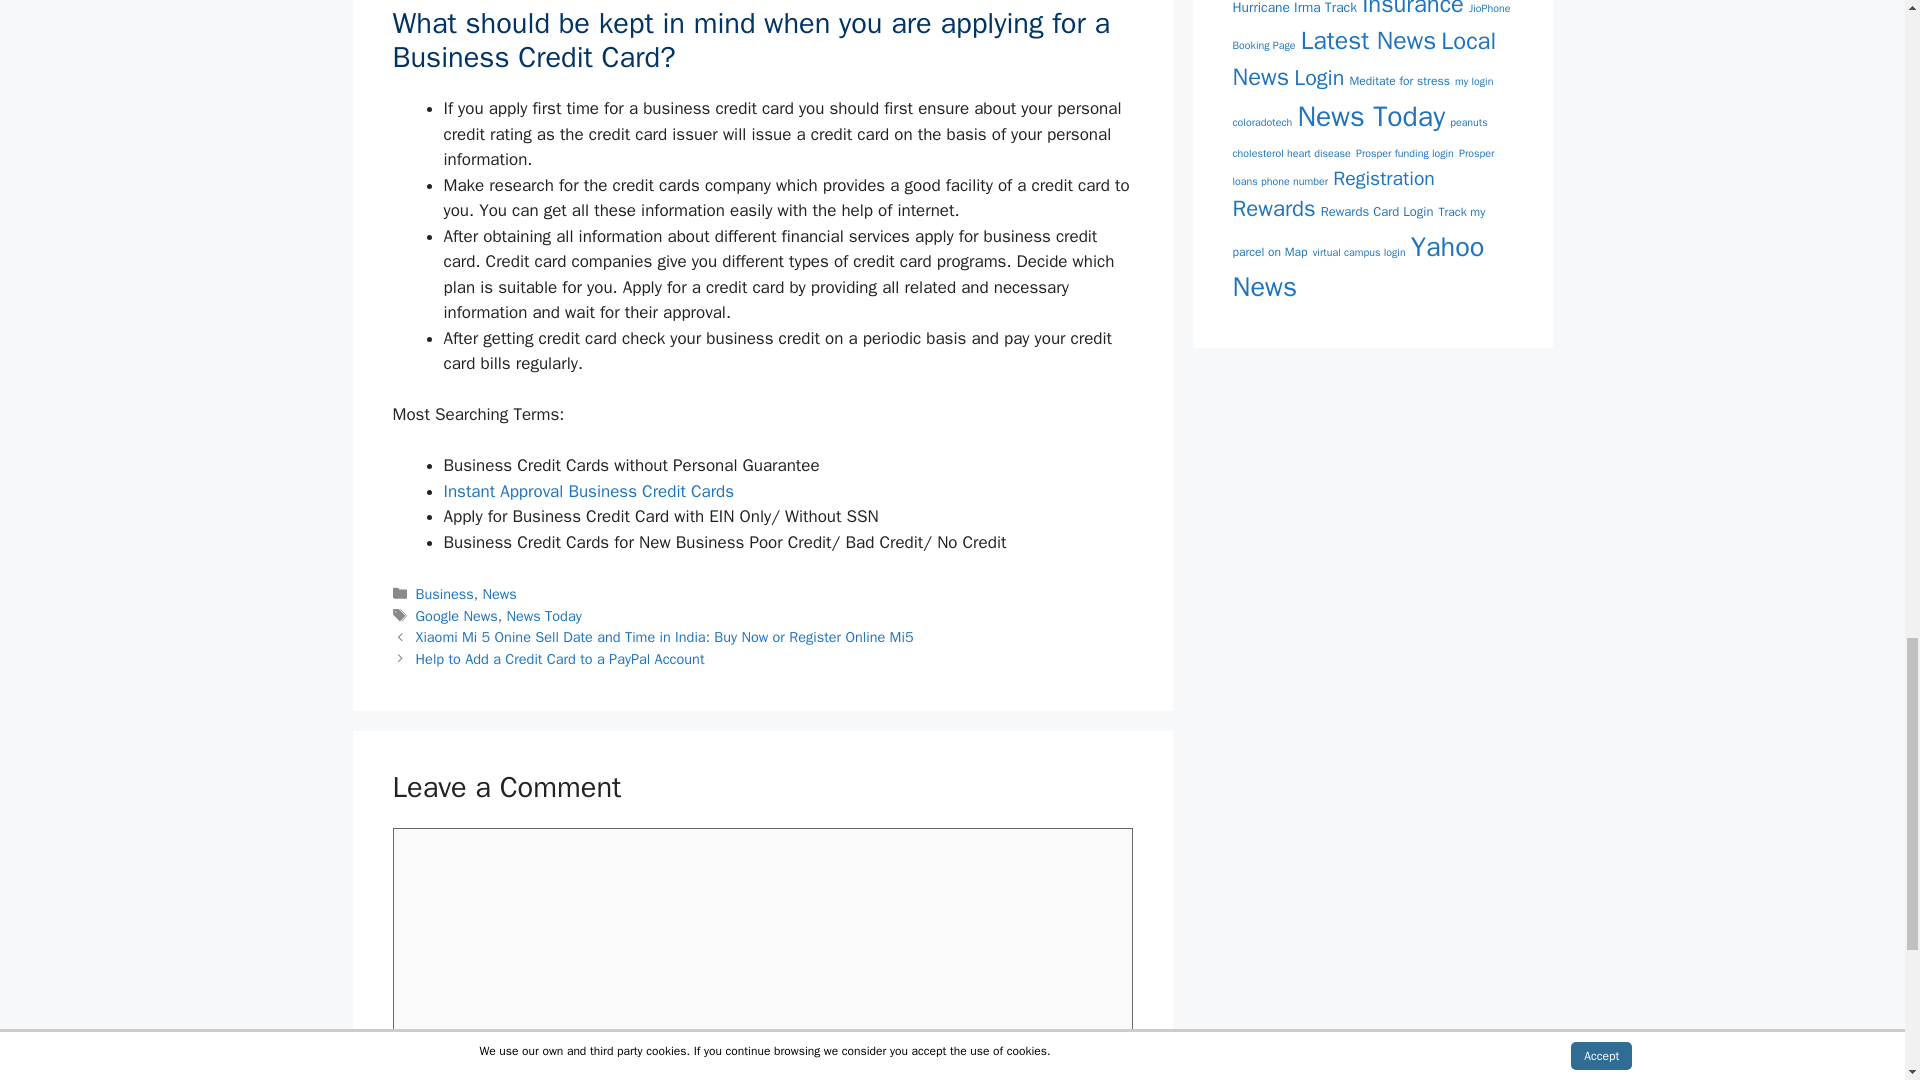 The width and height of the screenshot is (1920, 1080). I want to click on News, so click(500, 594).